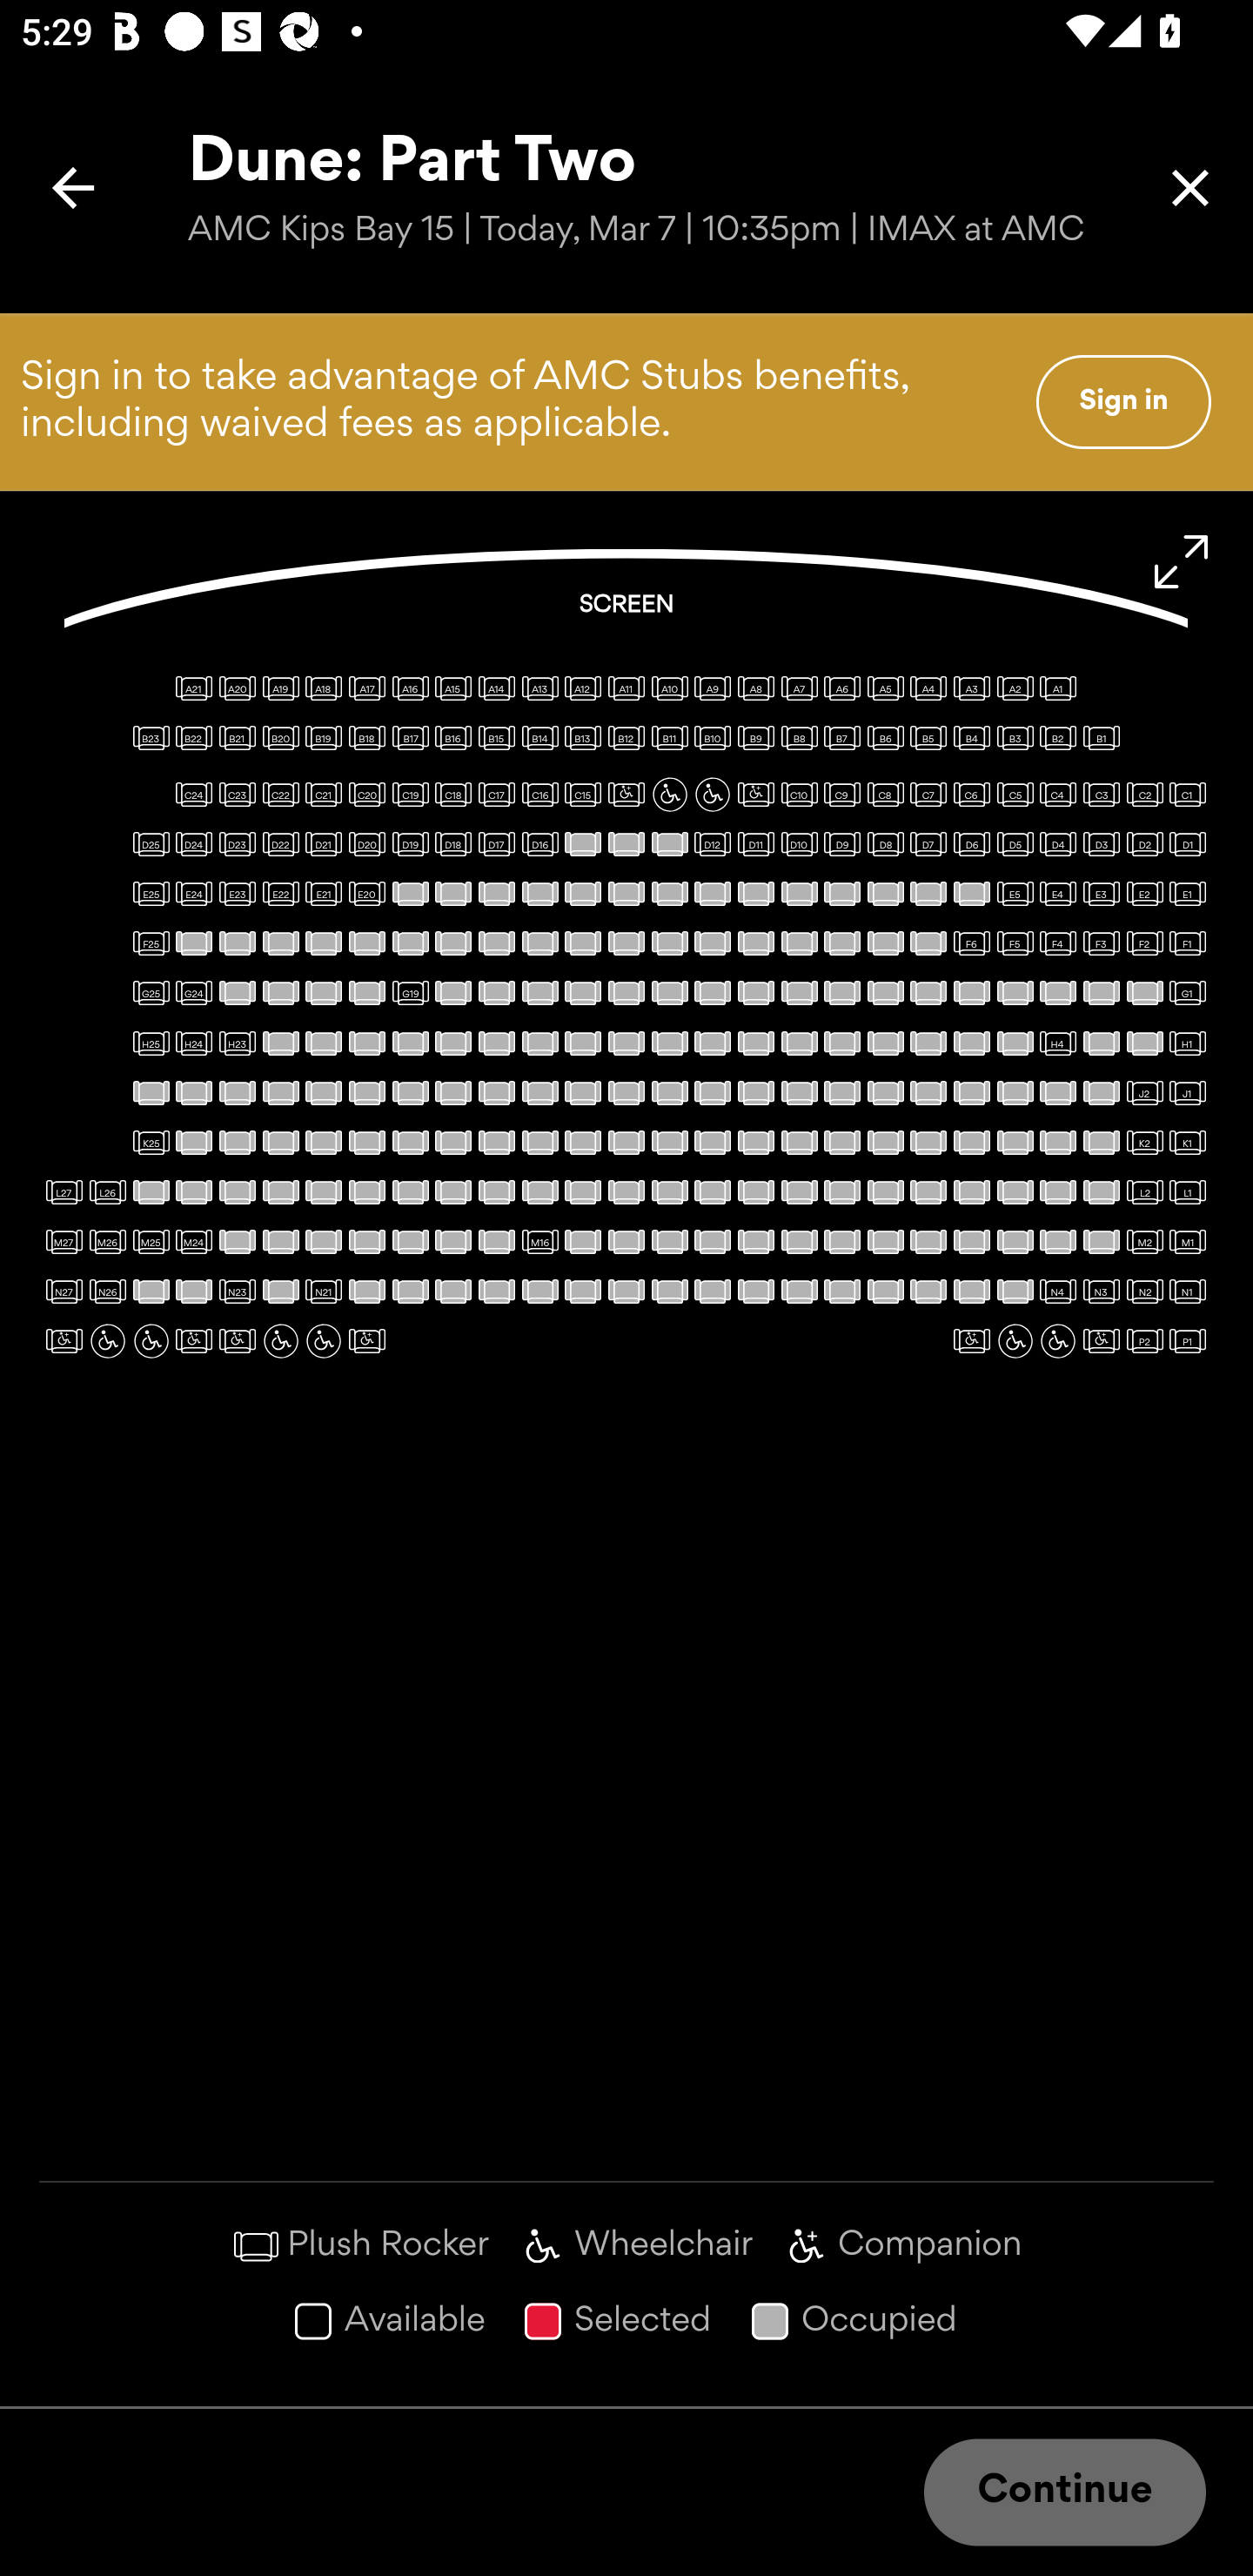 This screenshot has width=1253, height=2576. What do you see at coordinates (1058, 843) in the screenshot?
I see `D4, Regular seat, available` at bounding box center [1058, 843].